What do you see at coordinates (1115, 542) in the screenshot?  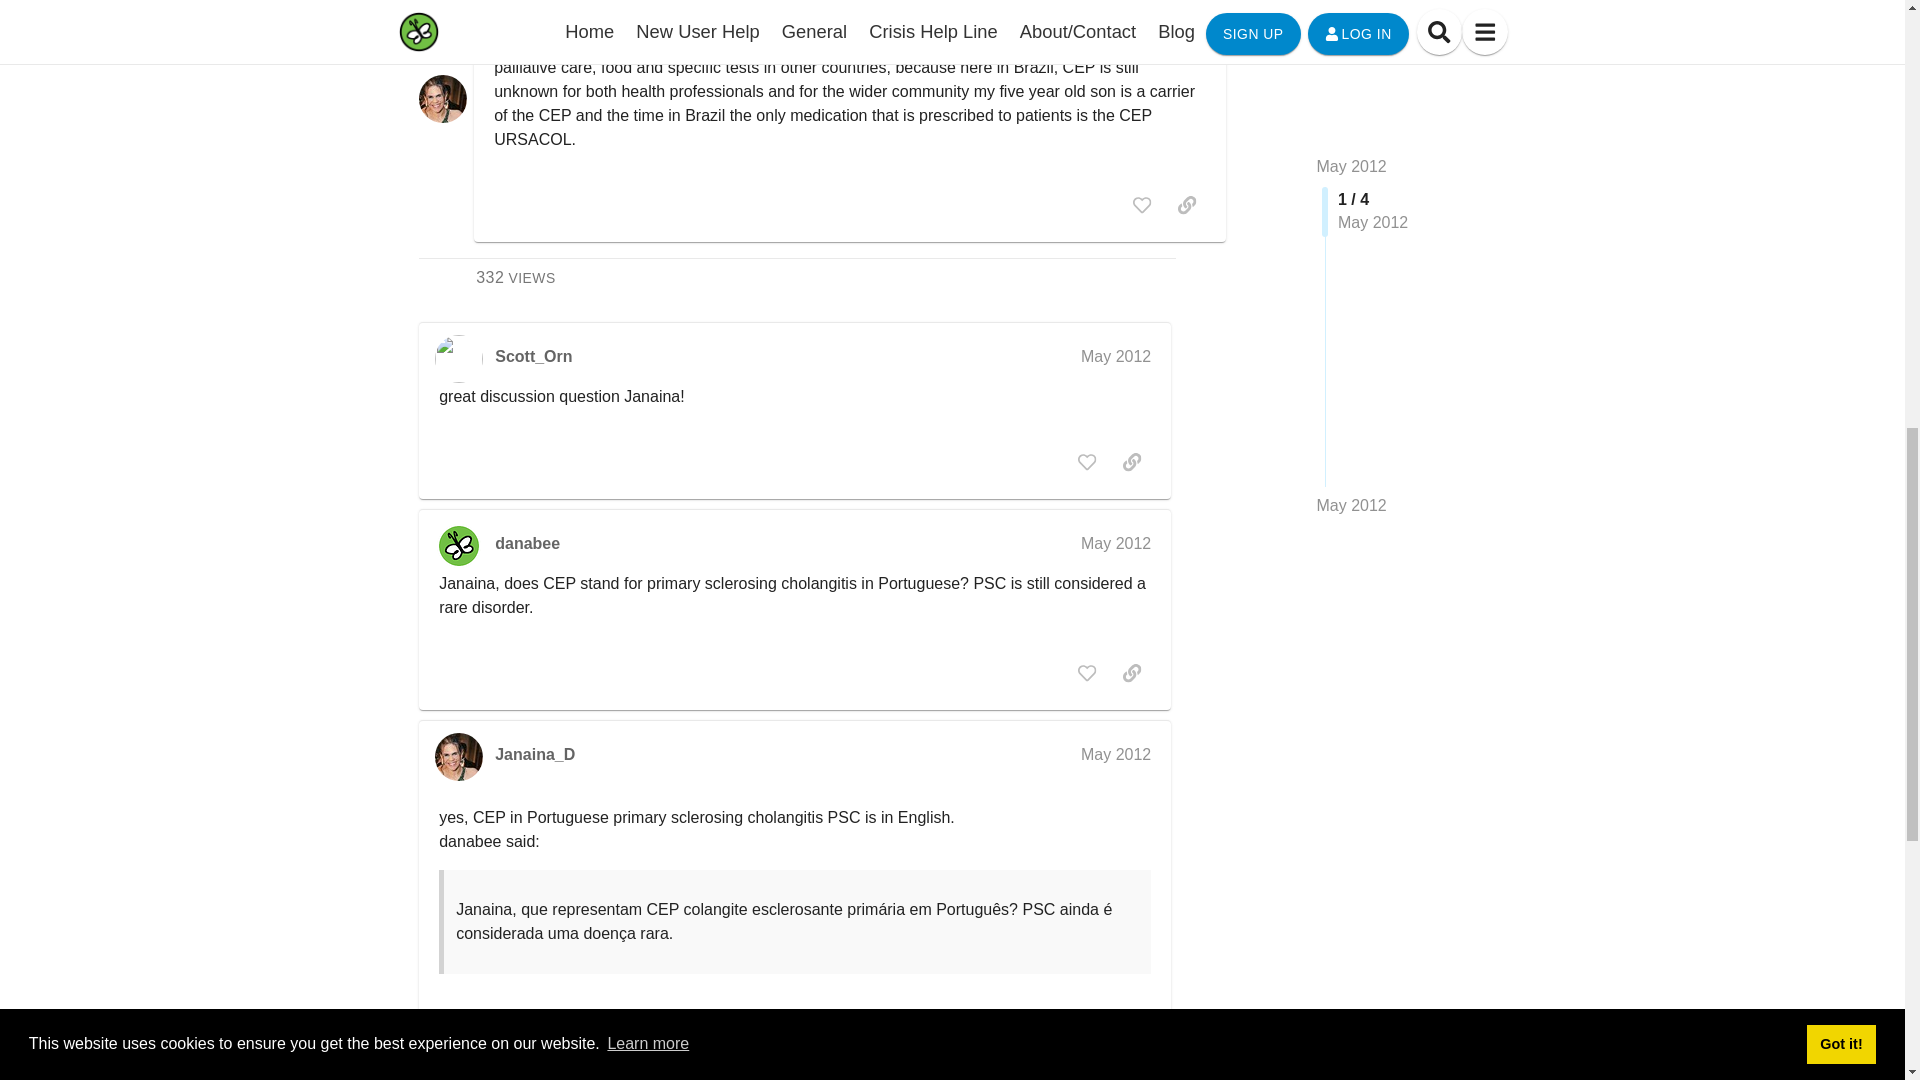 I see `May 2012` at bounding box center [1115, 542].